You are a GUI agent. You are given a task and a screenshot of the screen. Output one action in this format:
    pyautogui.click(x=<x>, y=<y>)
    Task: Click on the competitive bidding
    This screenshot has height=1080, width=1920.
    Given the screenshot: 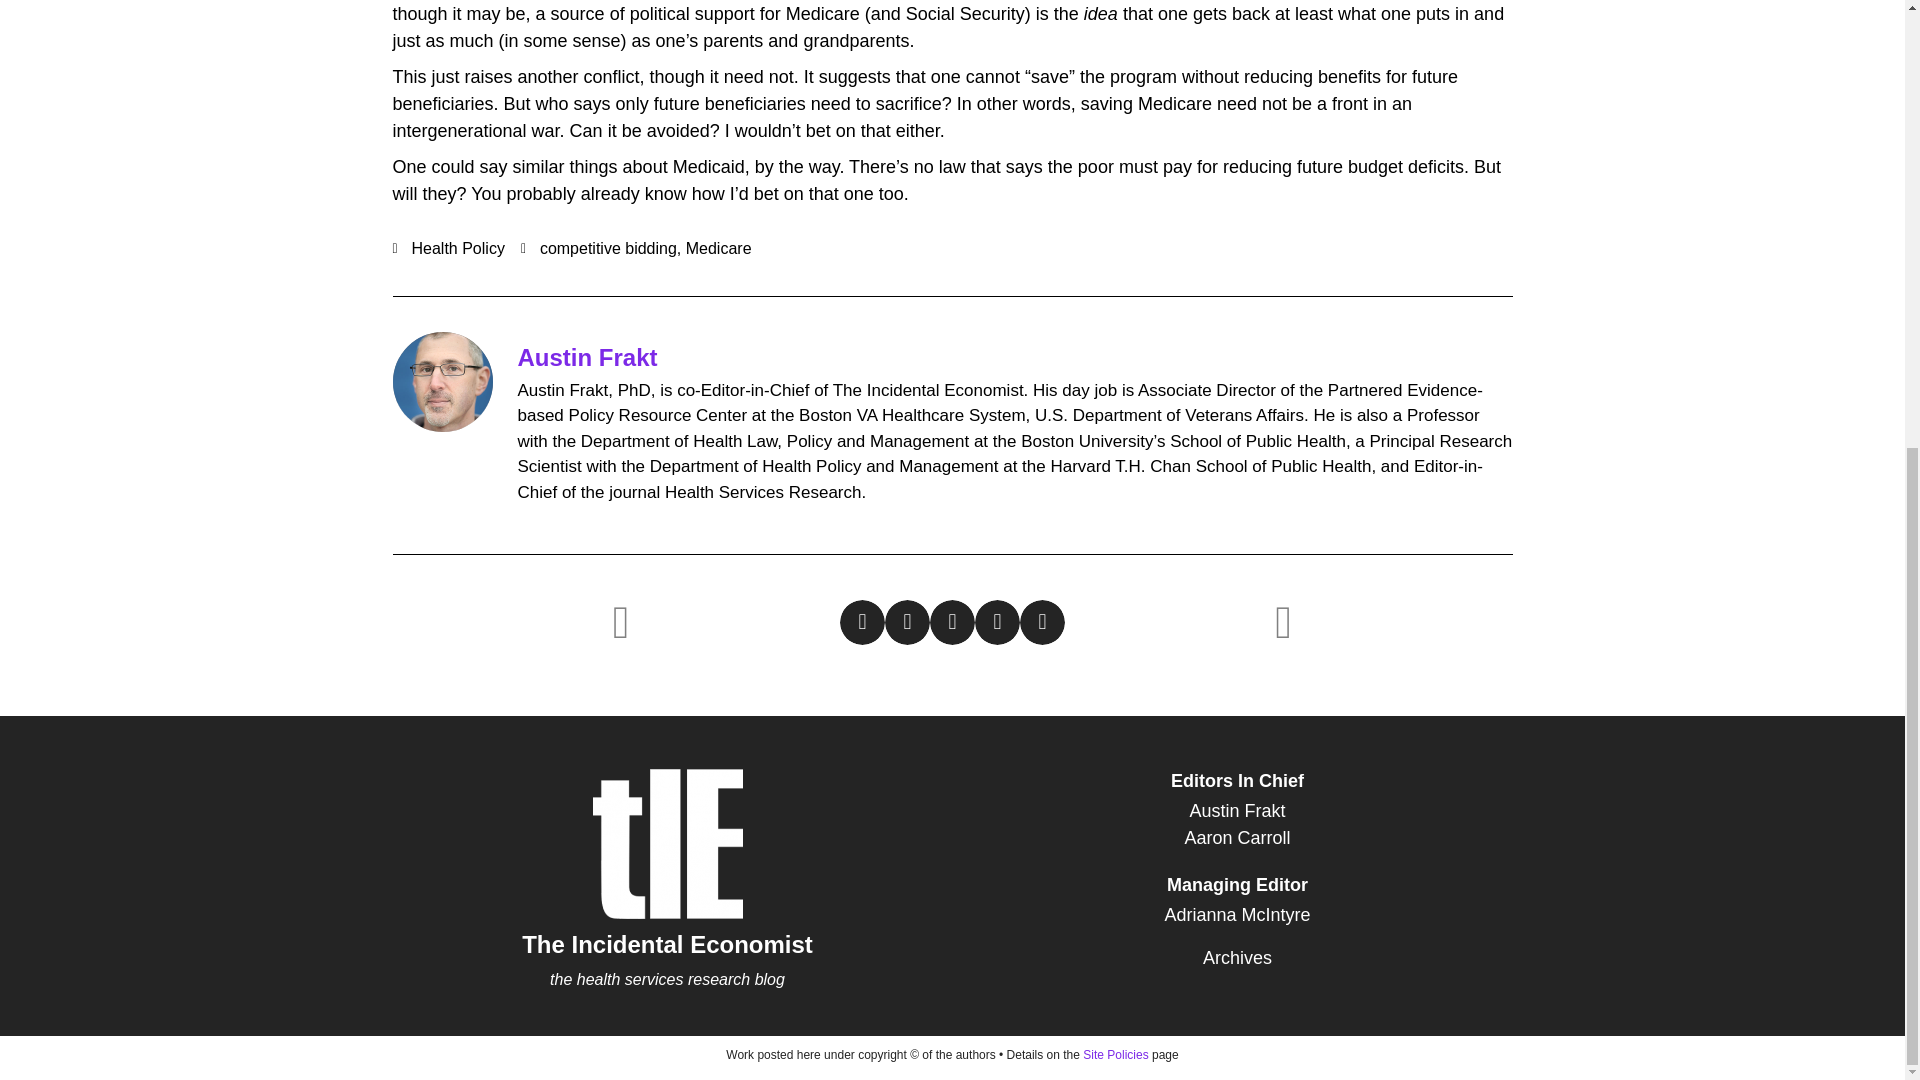 What is the action you would take?
    pyautogui.click(x=608, y=248)
    